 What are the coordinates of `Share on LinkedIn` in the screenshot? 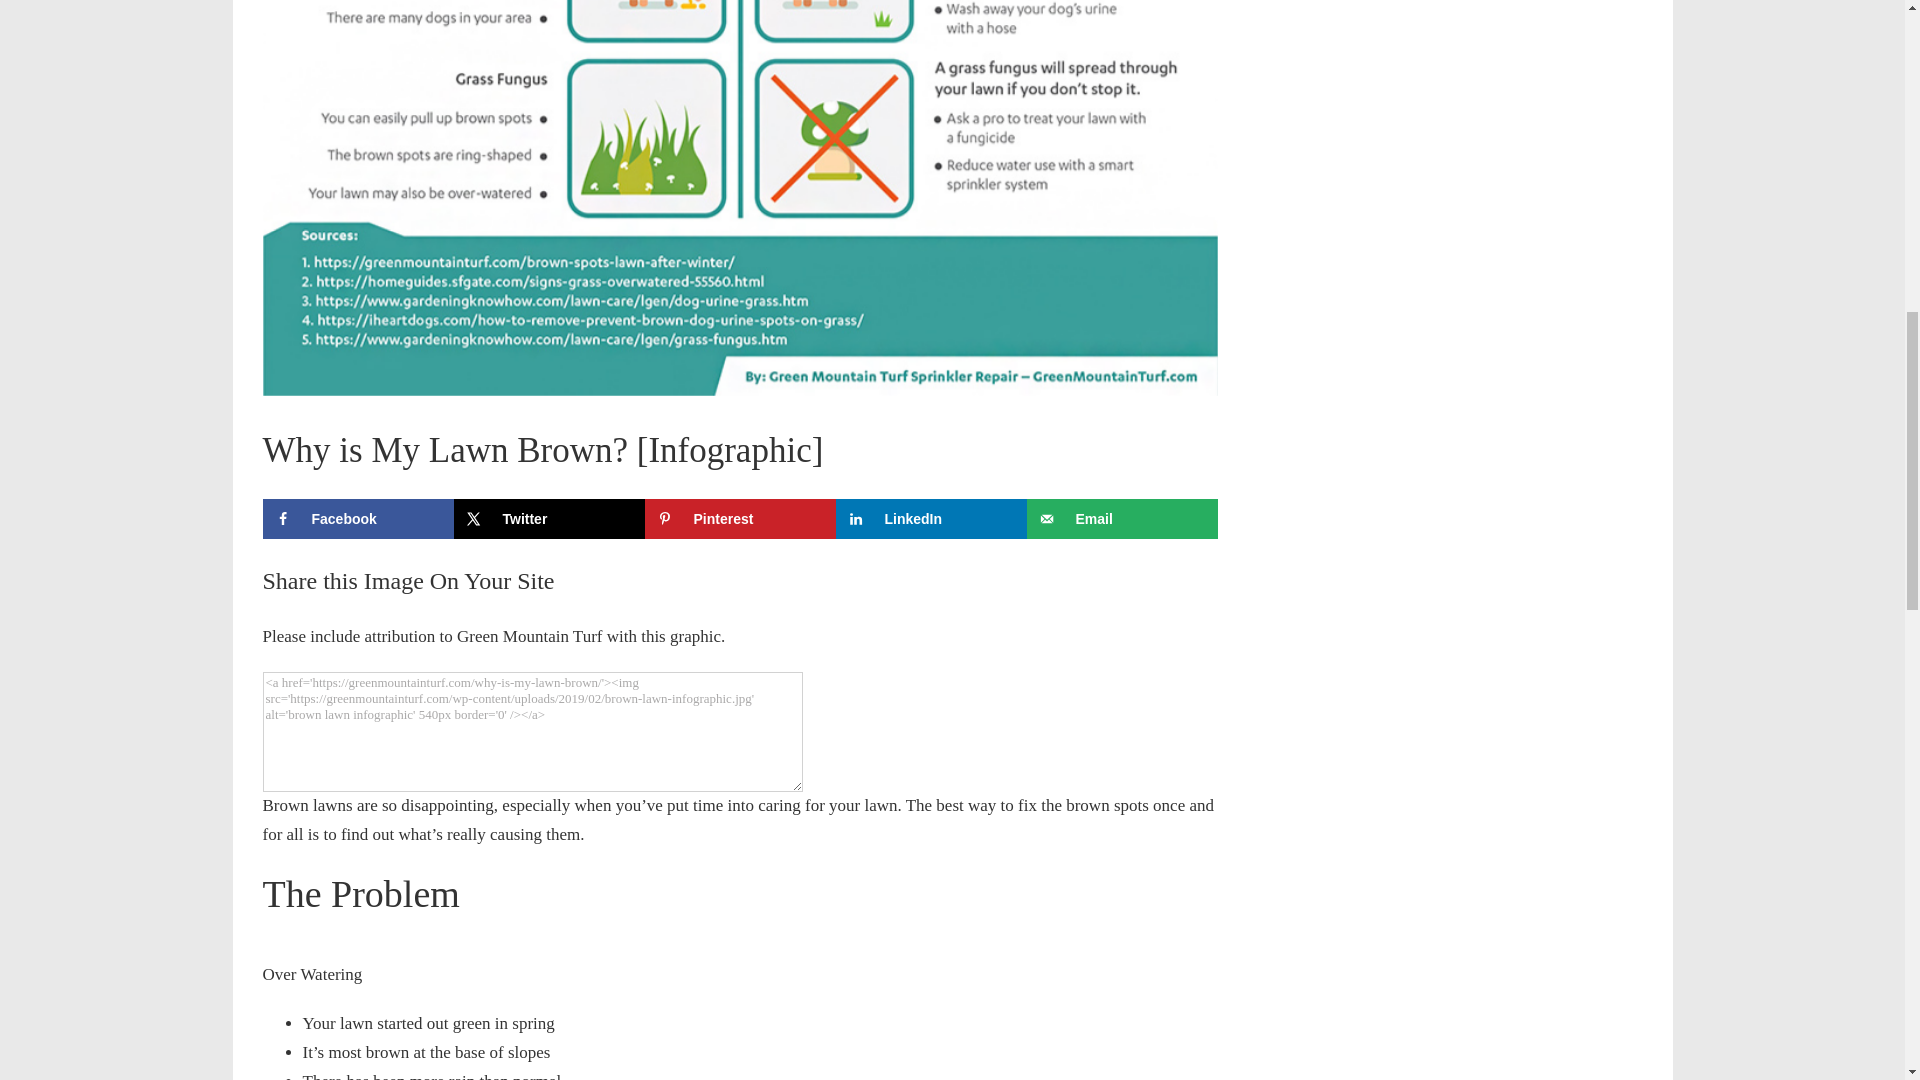 It's located at (931, 518).